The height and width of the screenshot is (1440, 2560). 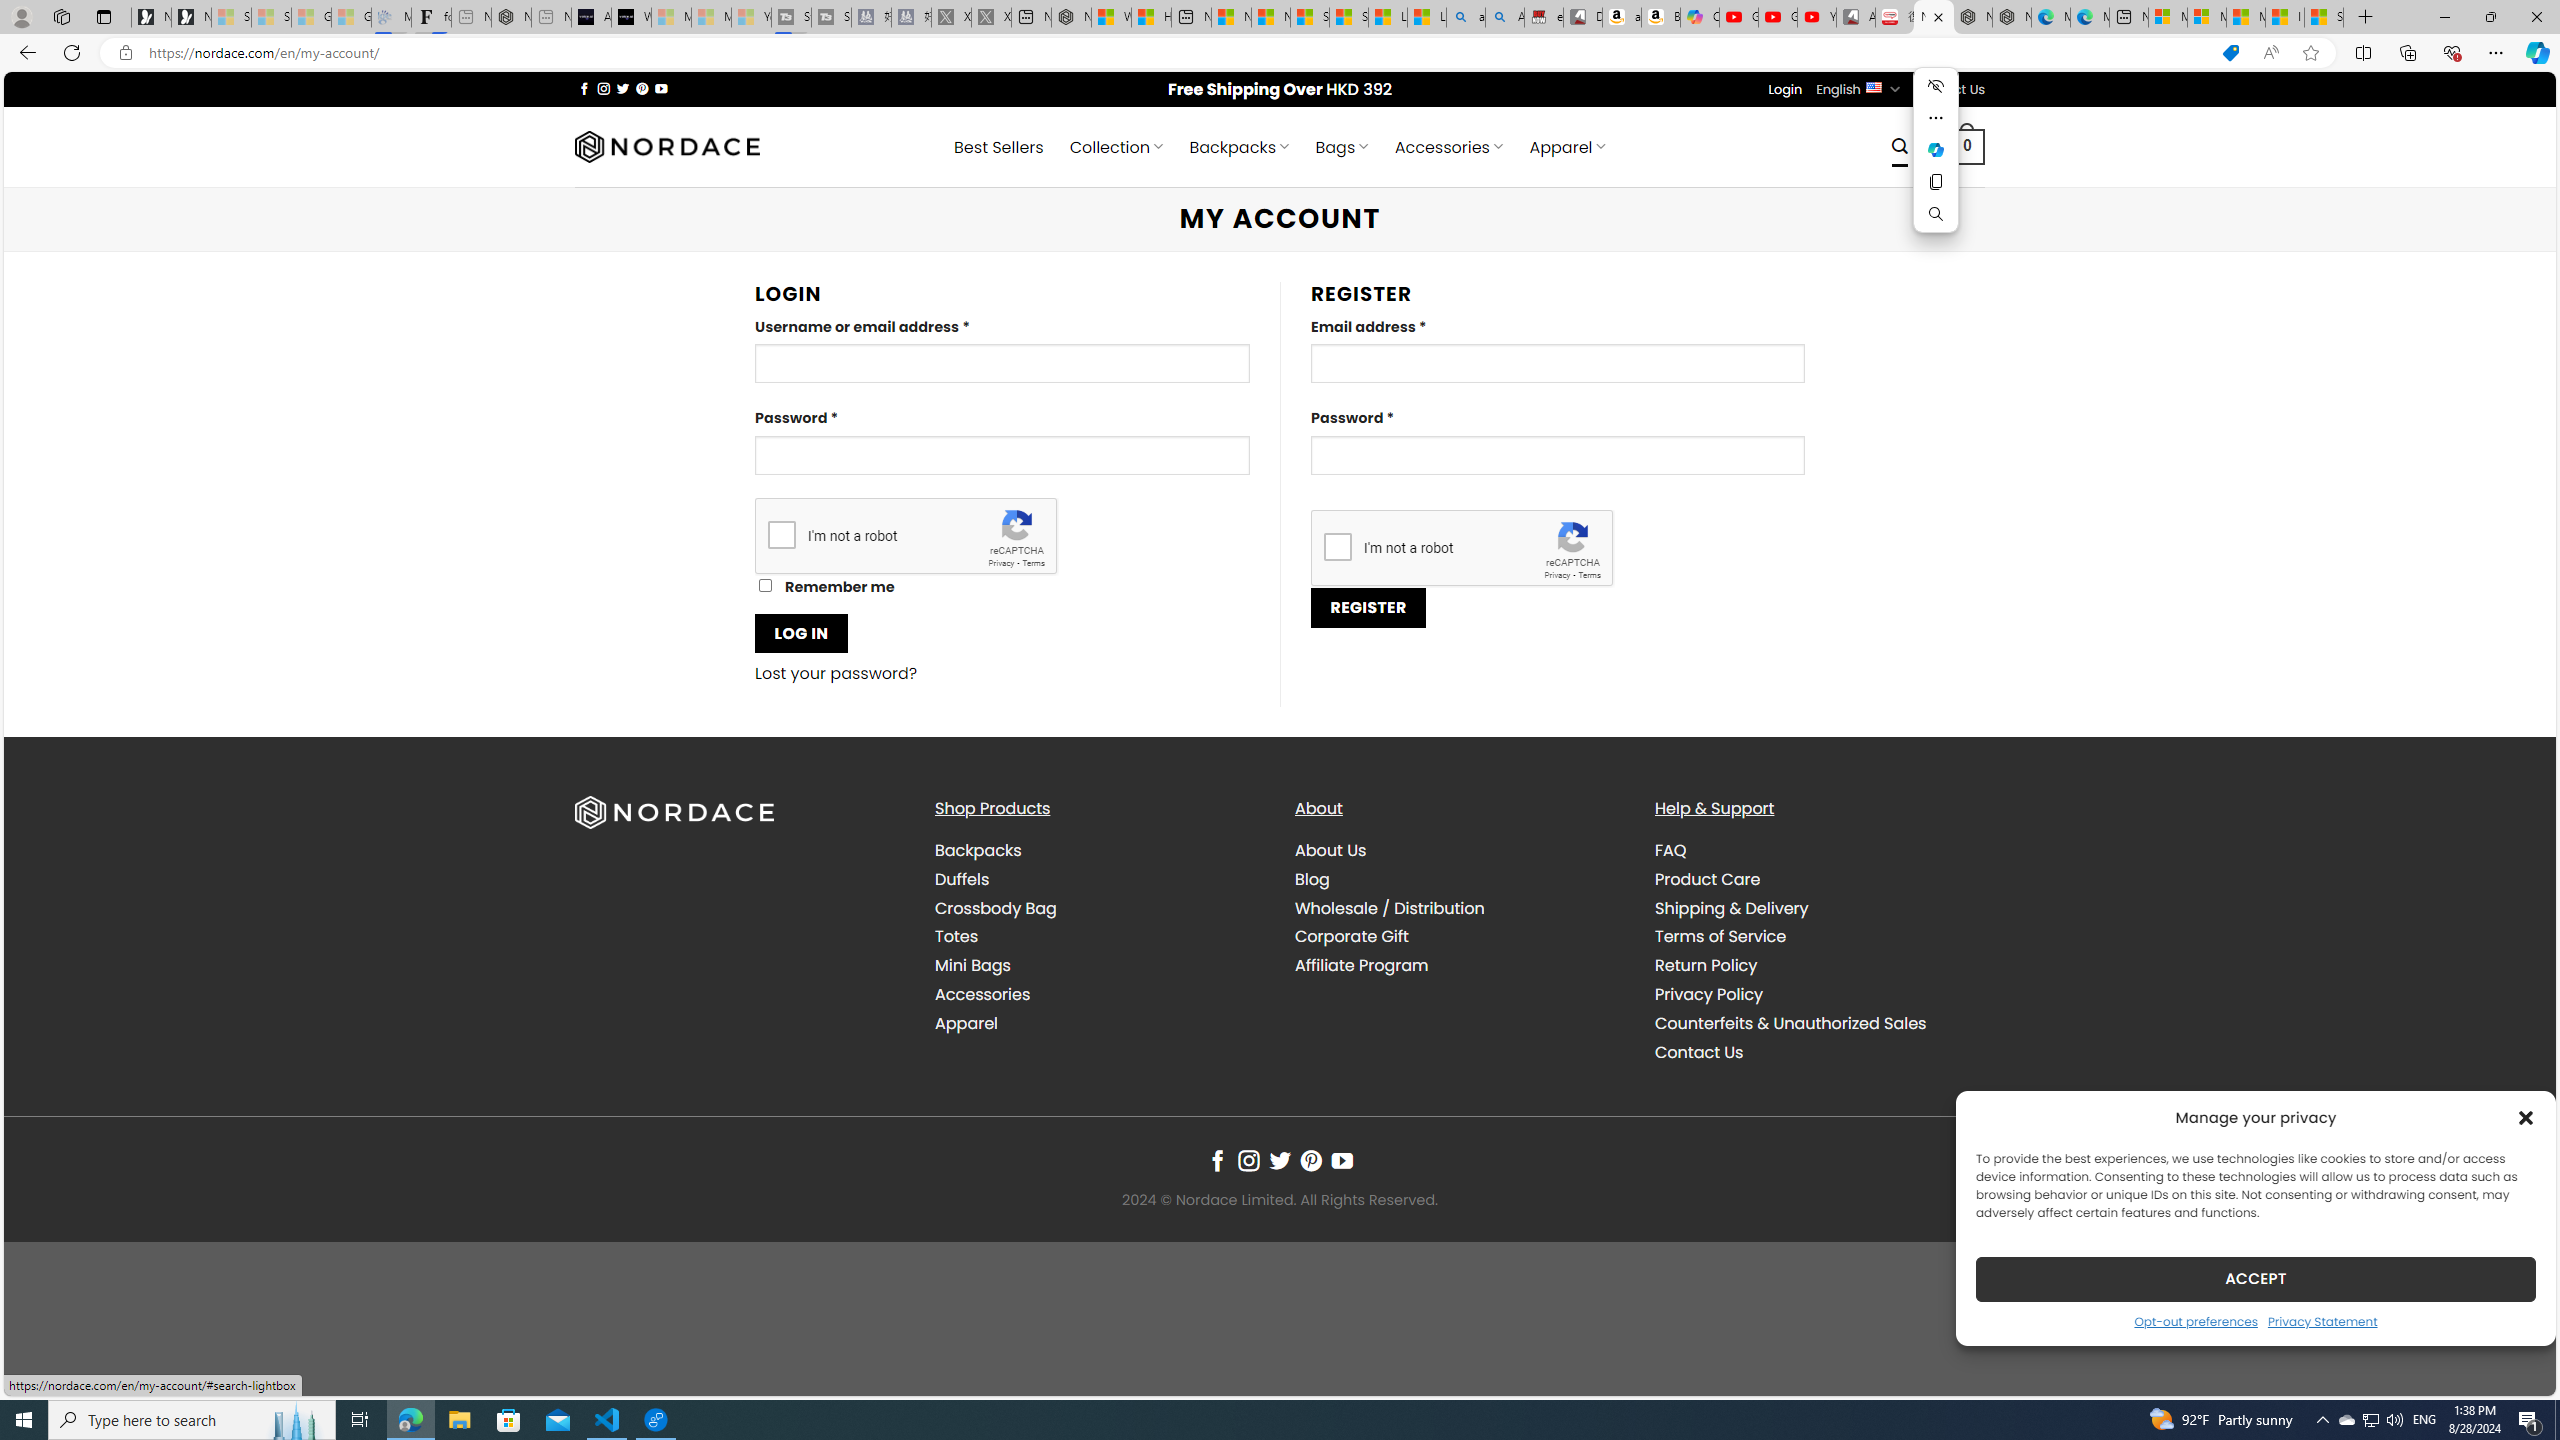 I want to click on All Cubot phones, so click(x=1856, y=17).